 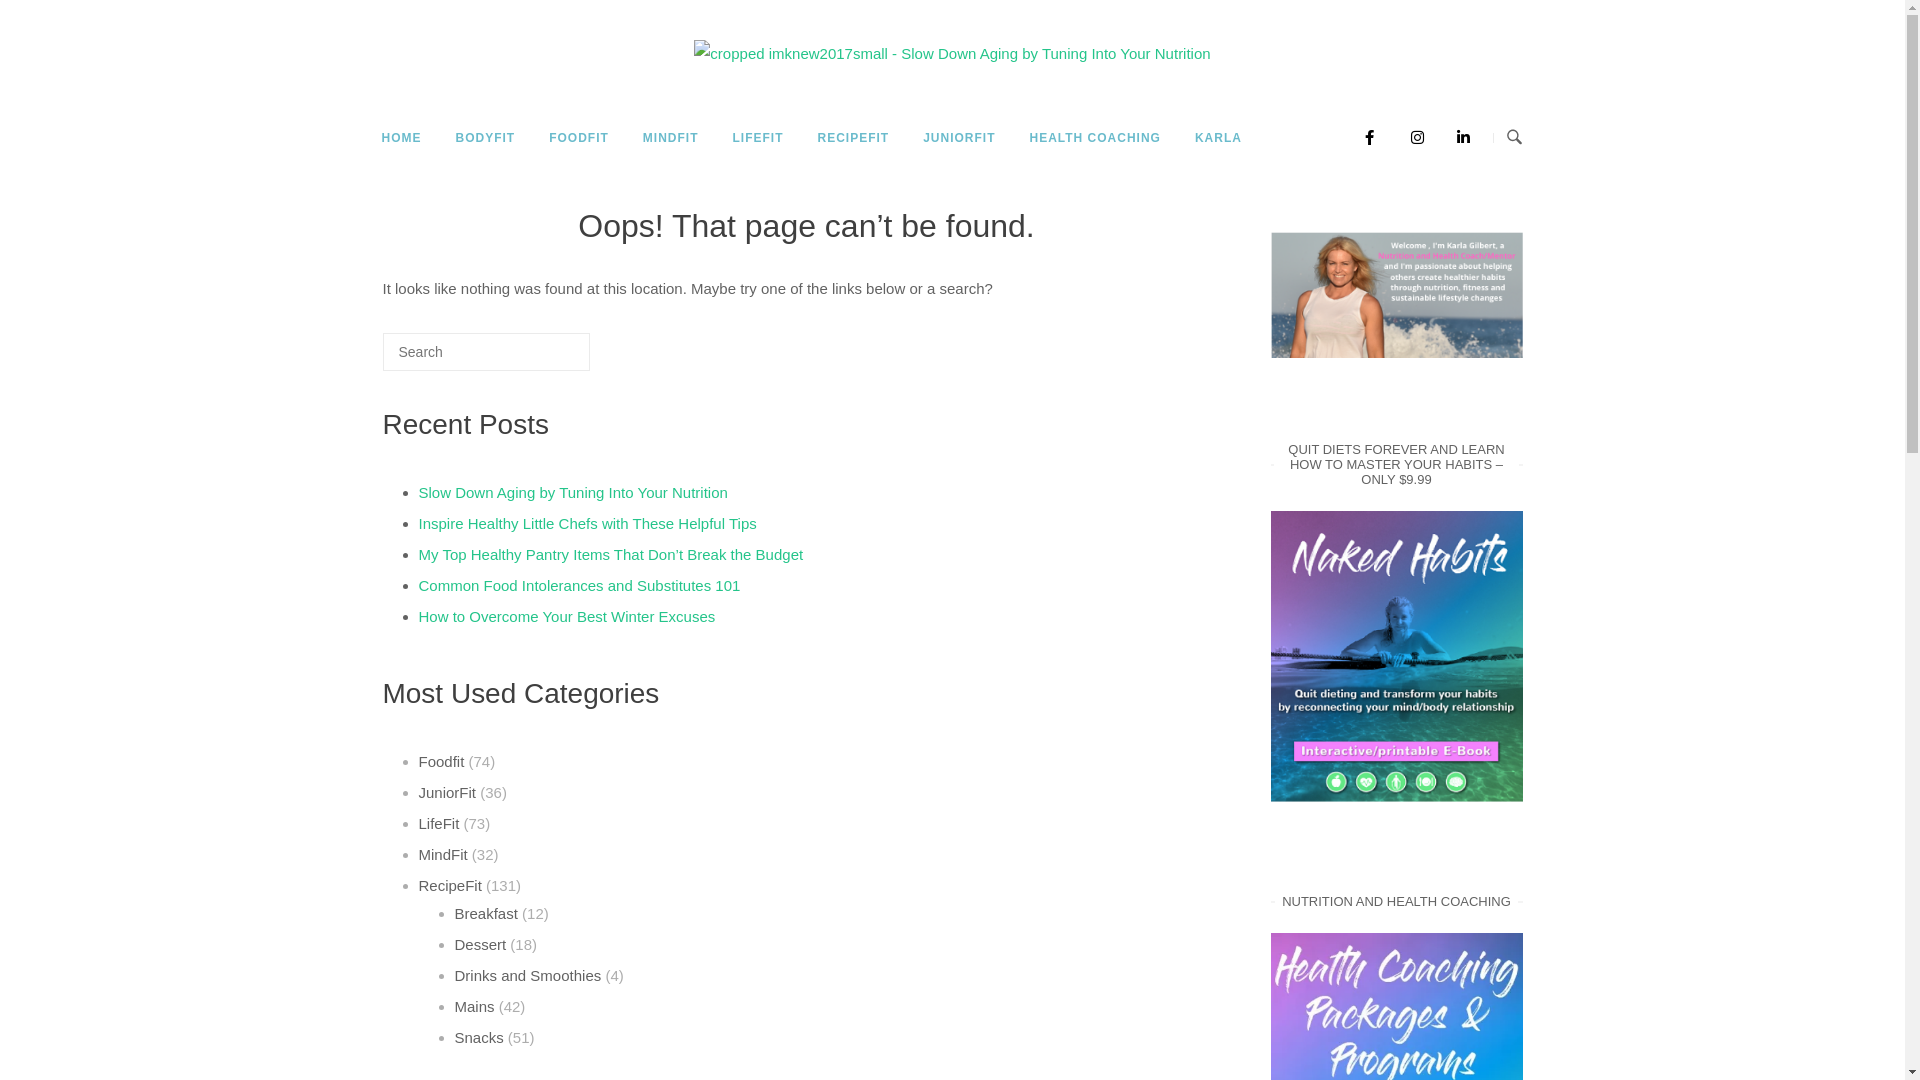 What do you see at coordinates (579, 590) in the screenshot?
I see `Common Food Intolerances and Substitutes 101` at bounding box center [579, 590].